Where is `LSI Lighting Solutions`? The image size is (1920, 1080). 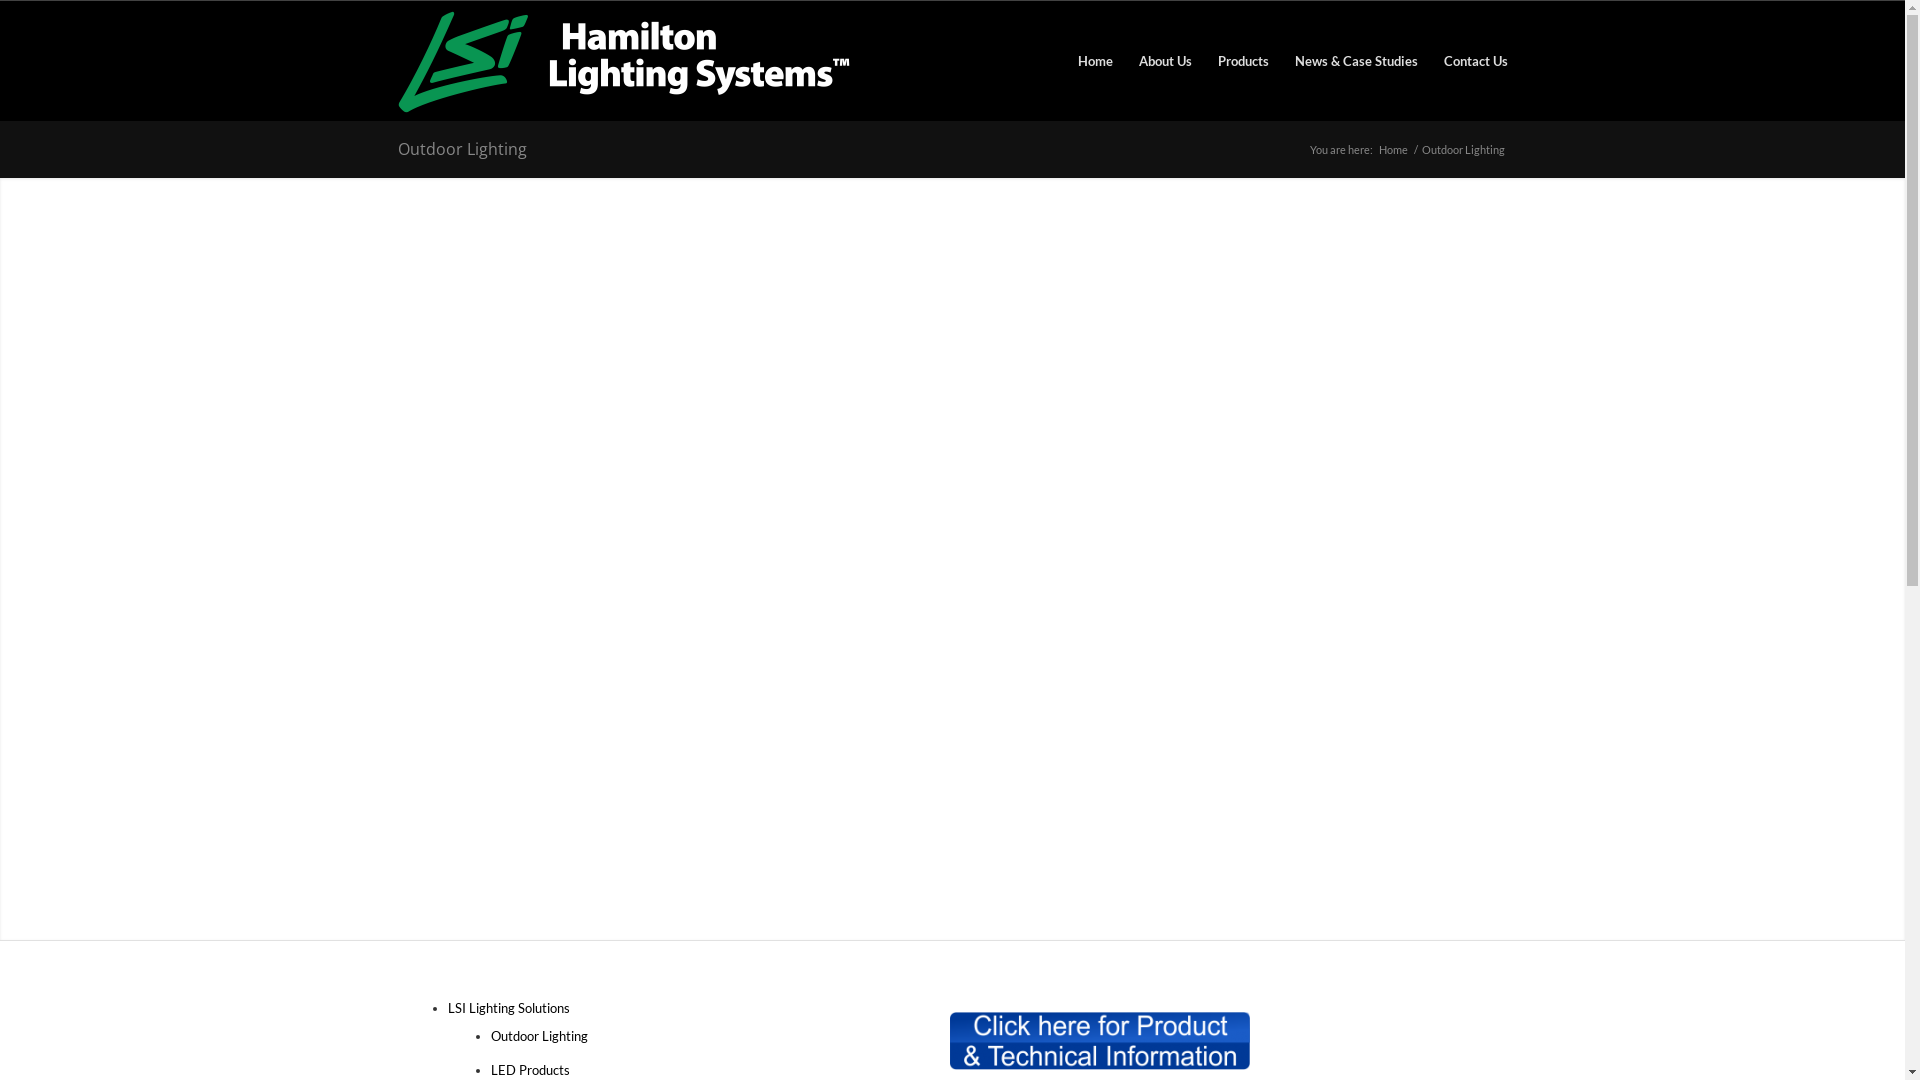
LSI Lighting Solutions is located at coordinates (509, 1008).